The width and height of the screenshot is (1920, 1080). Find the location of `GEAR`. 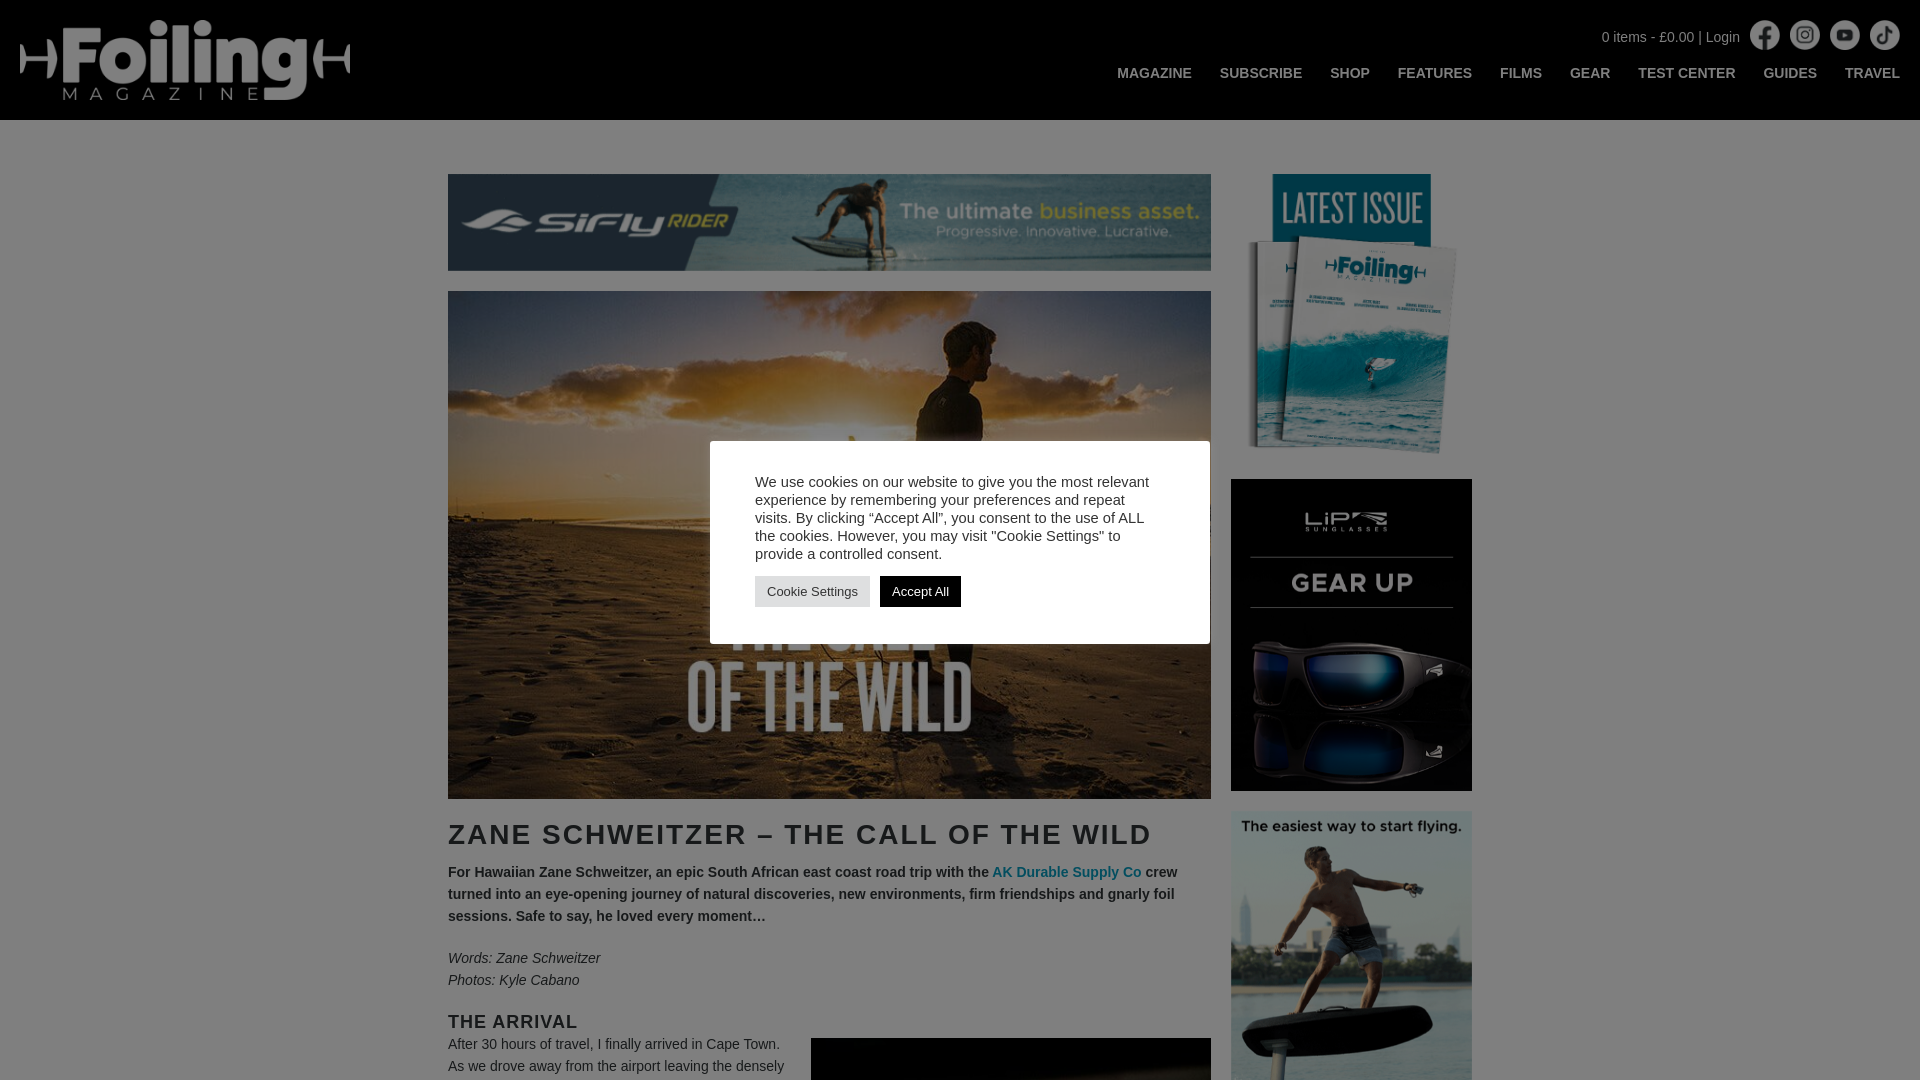

GEAR is located at coordinates (1590, 72).